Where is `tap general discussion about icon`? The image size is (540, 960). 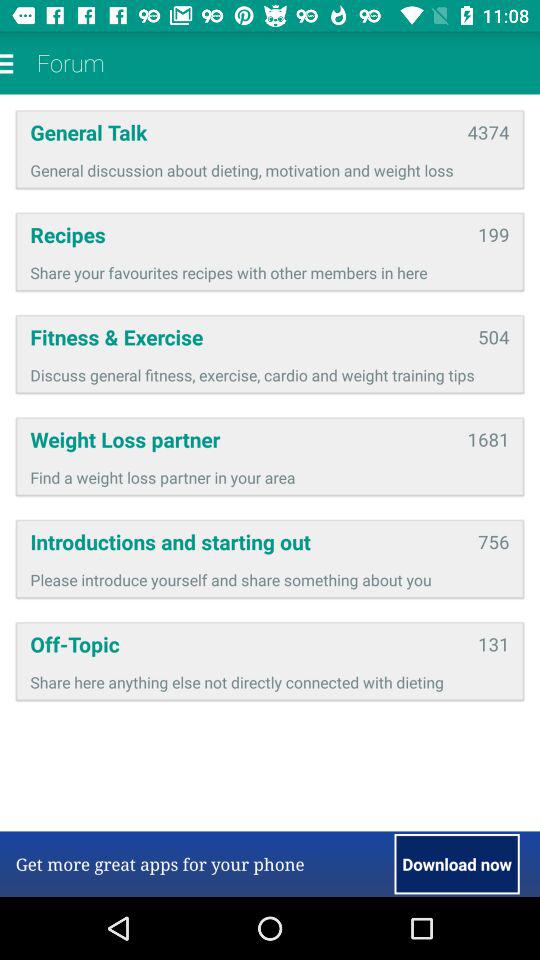 tap general discussion about icon is located at coordinates (270, 170).